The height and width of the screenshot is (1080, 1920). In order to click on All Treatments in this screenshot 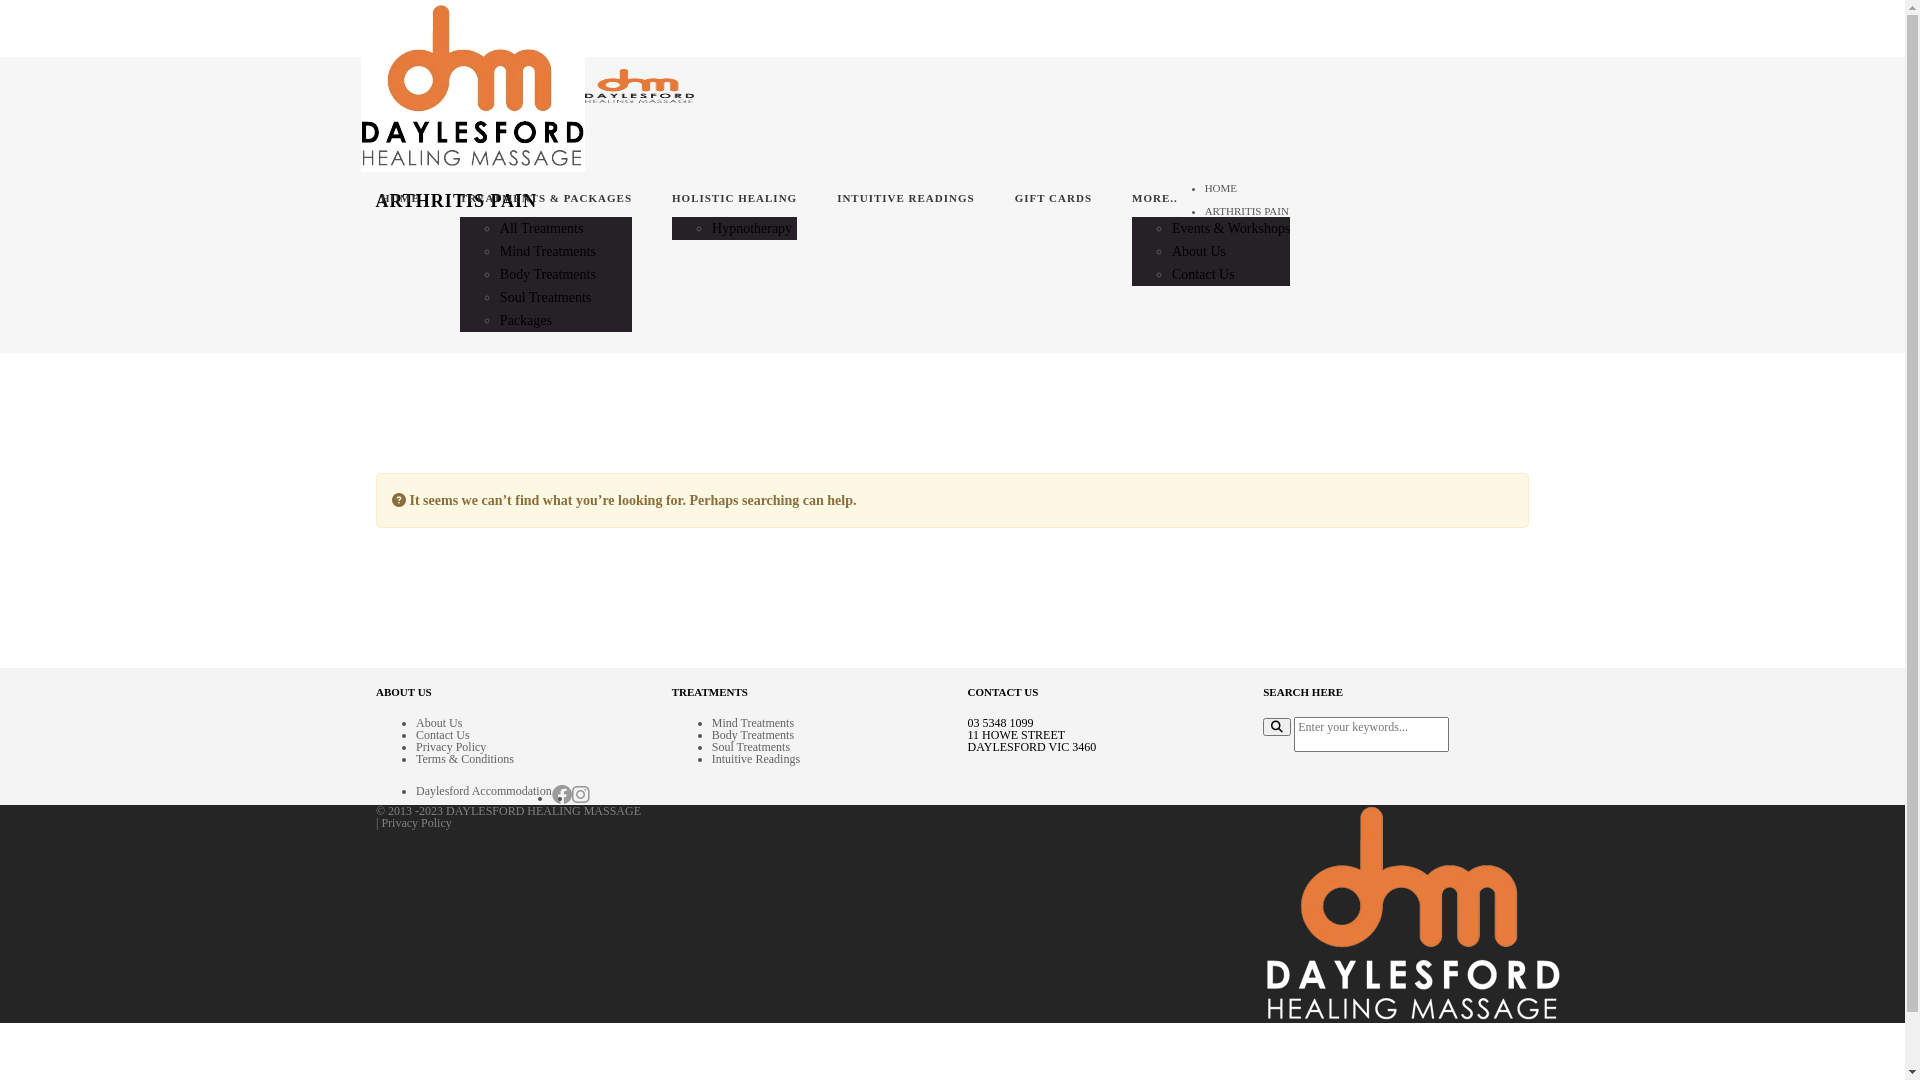, I will do `click(542, 228)`.